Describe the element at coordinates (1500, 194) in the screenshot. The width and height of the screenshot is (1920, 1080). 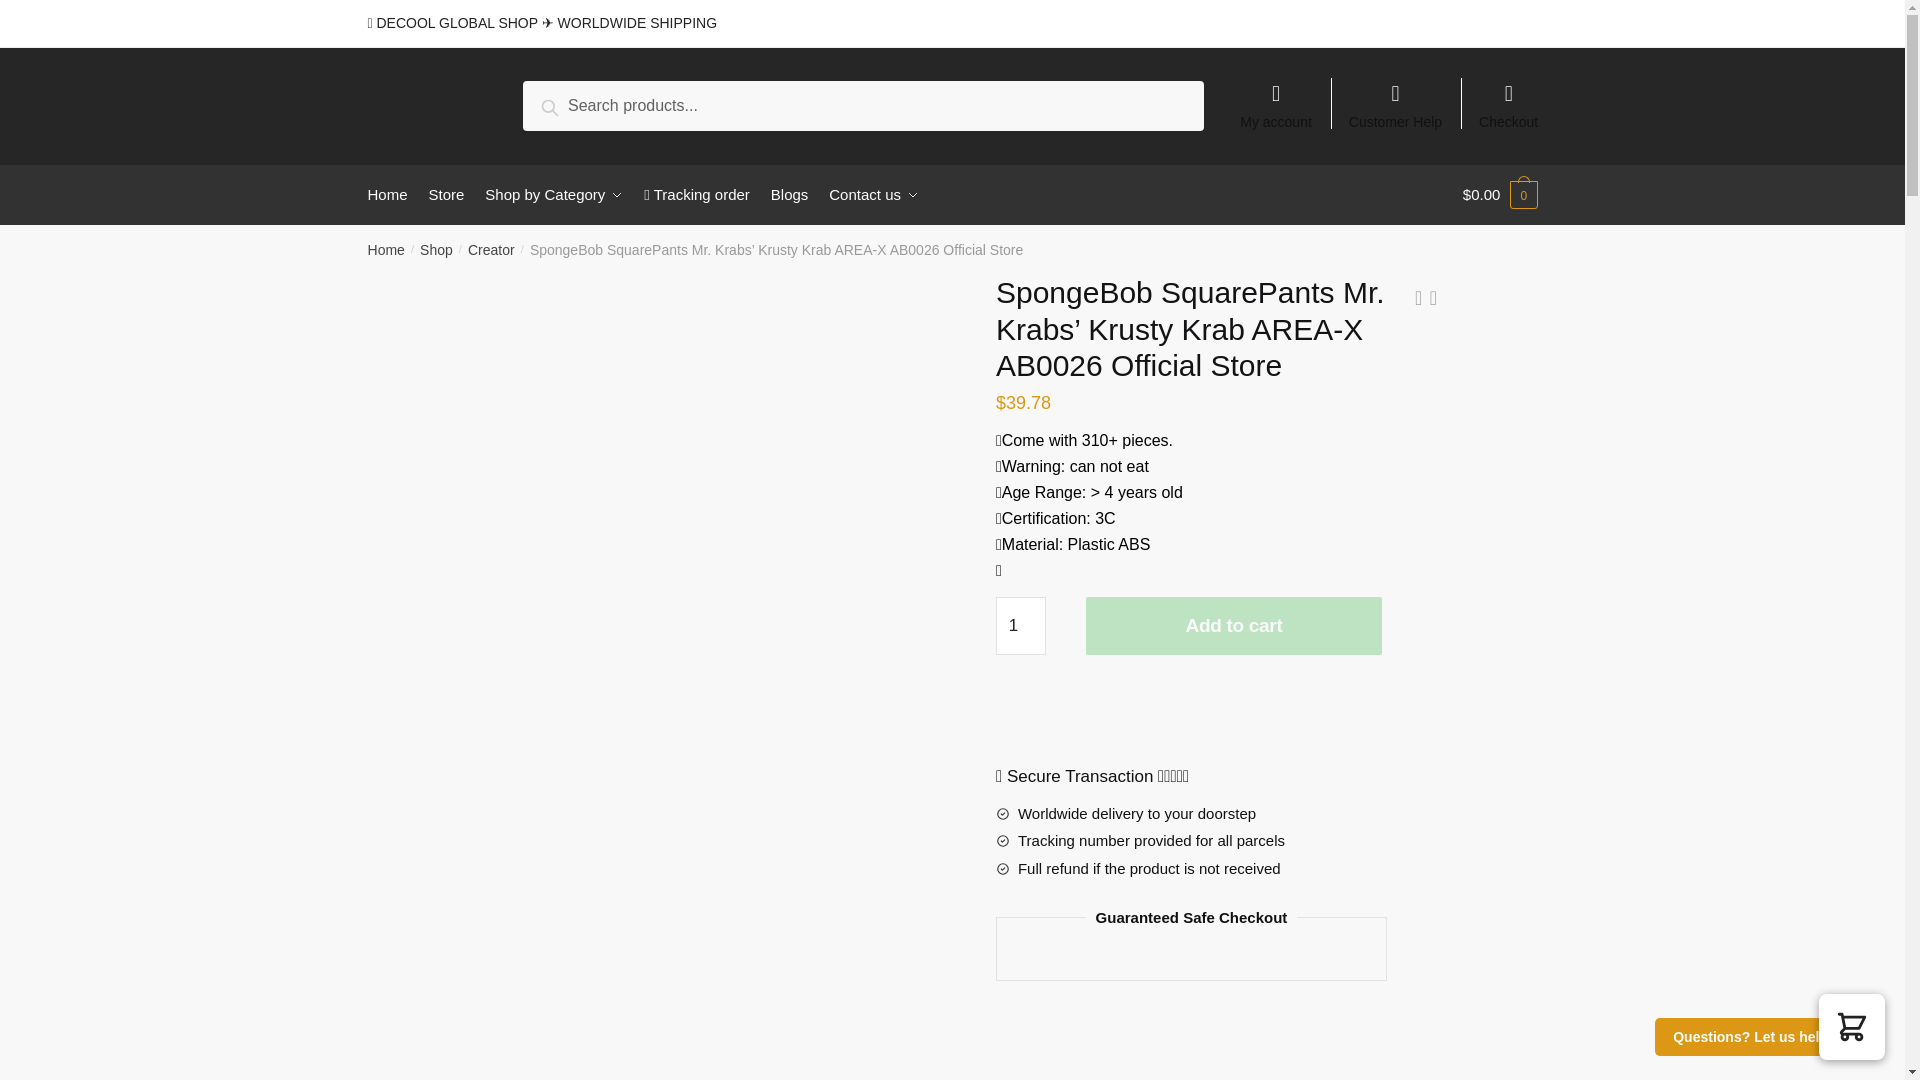
I see `View your shopping cart` at that location.